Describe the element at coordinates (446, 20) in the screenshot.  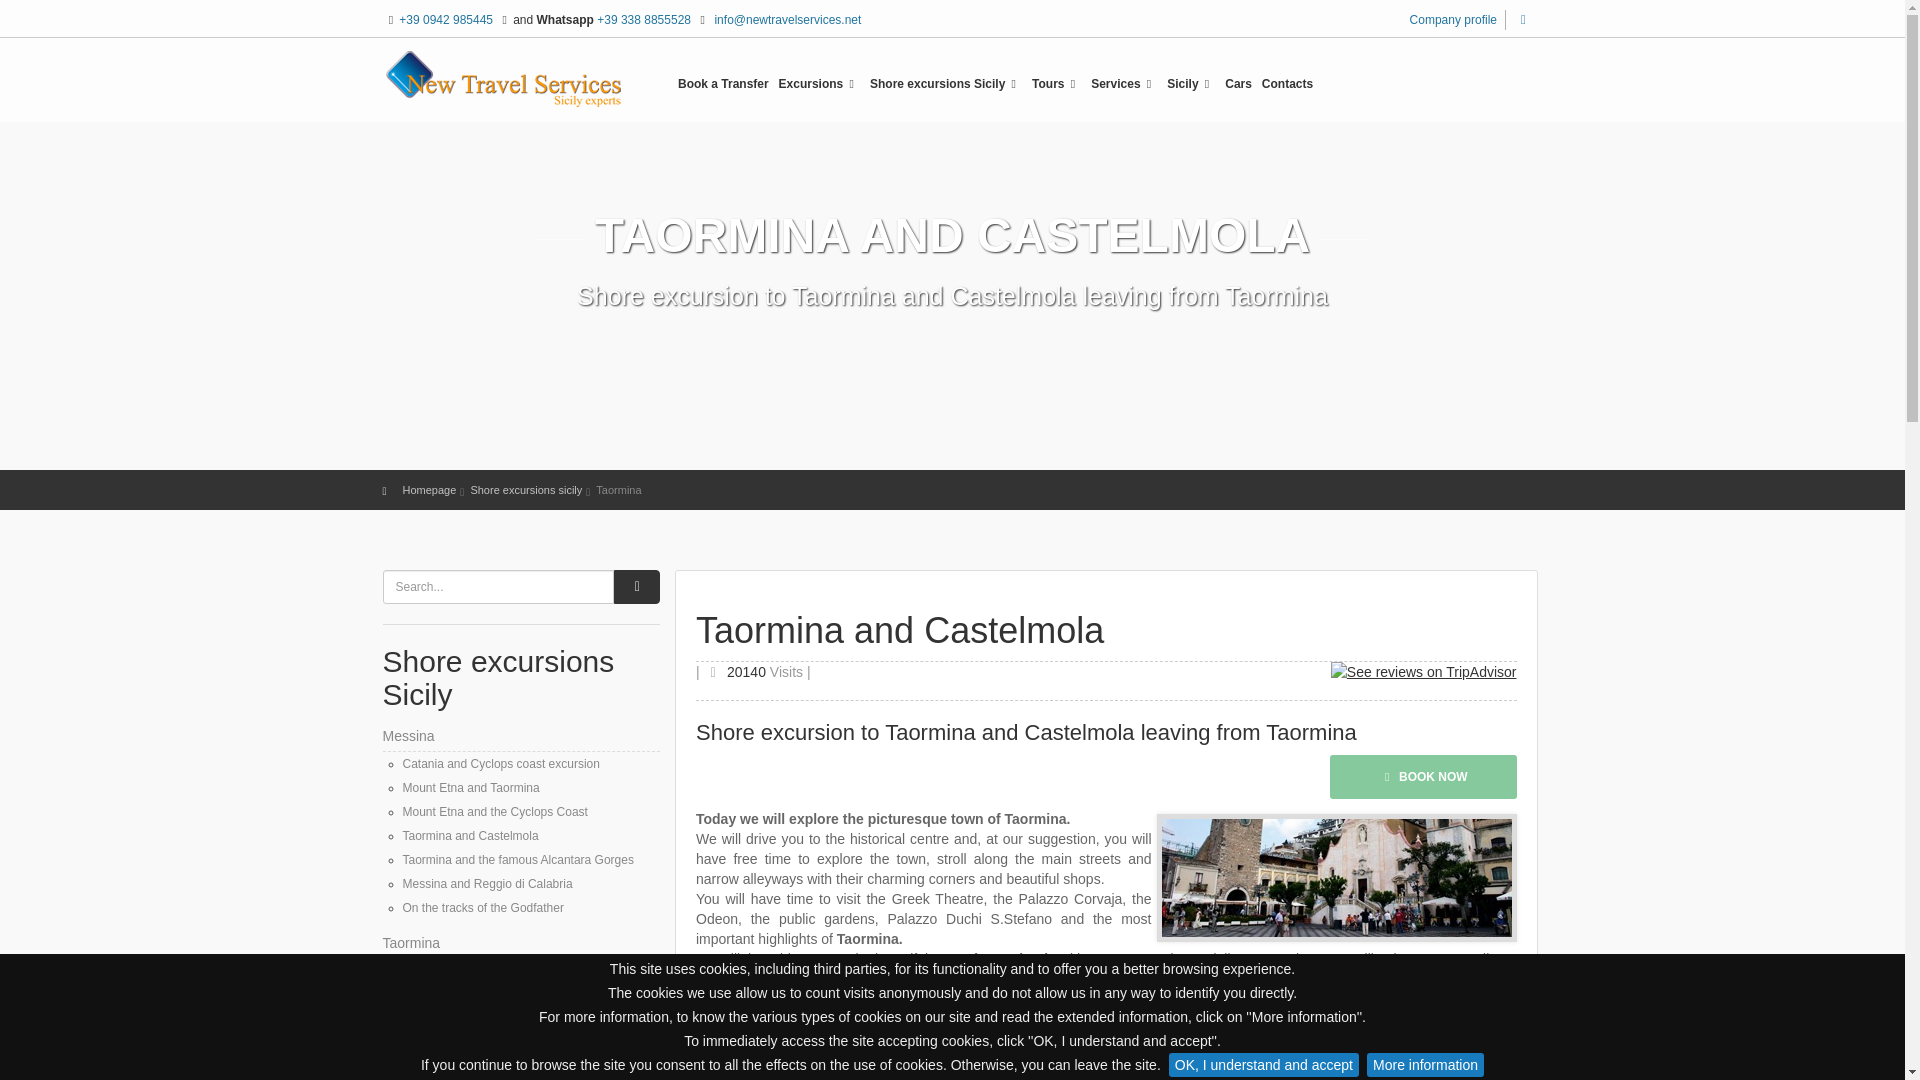
I see `Call us` at that location.